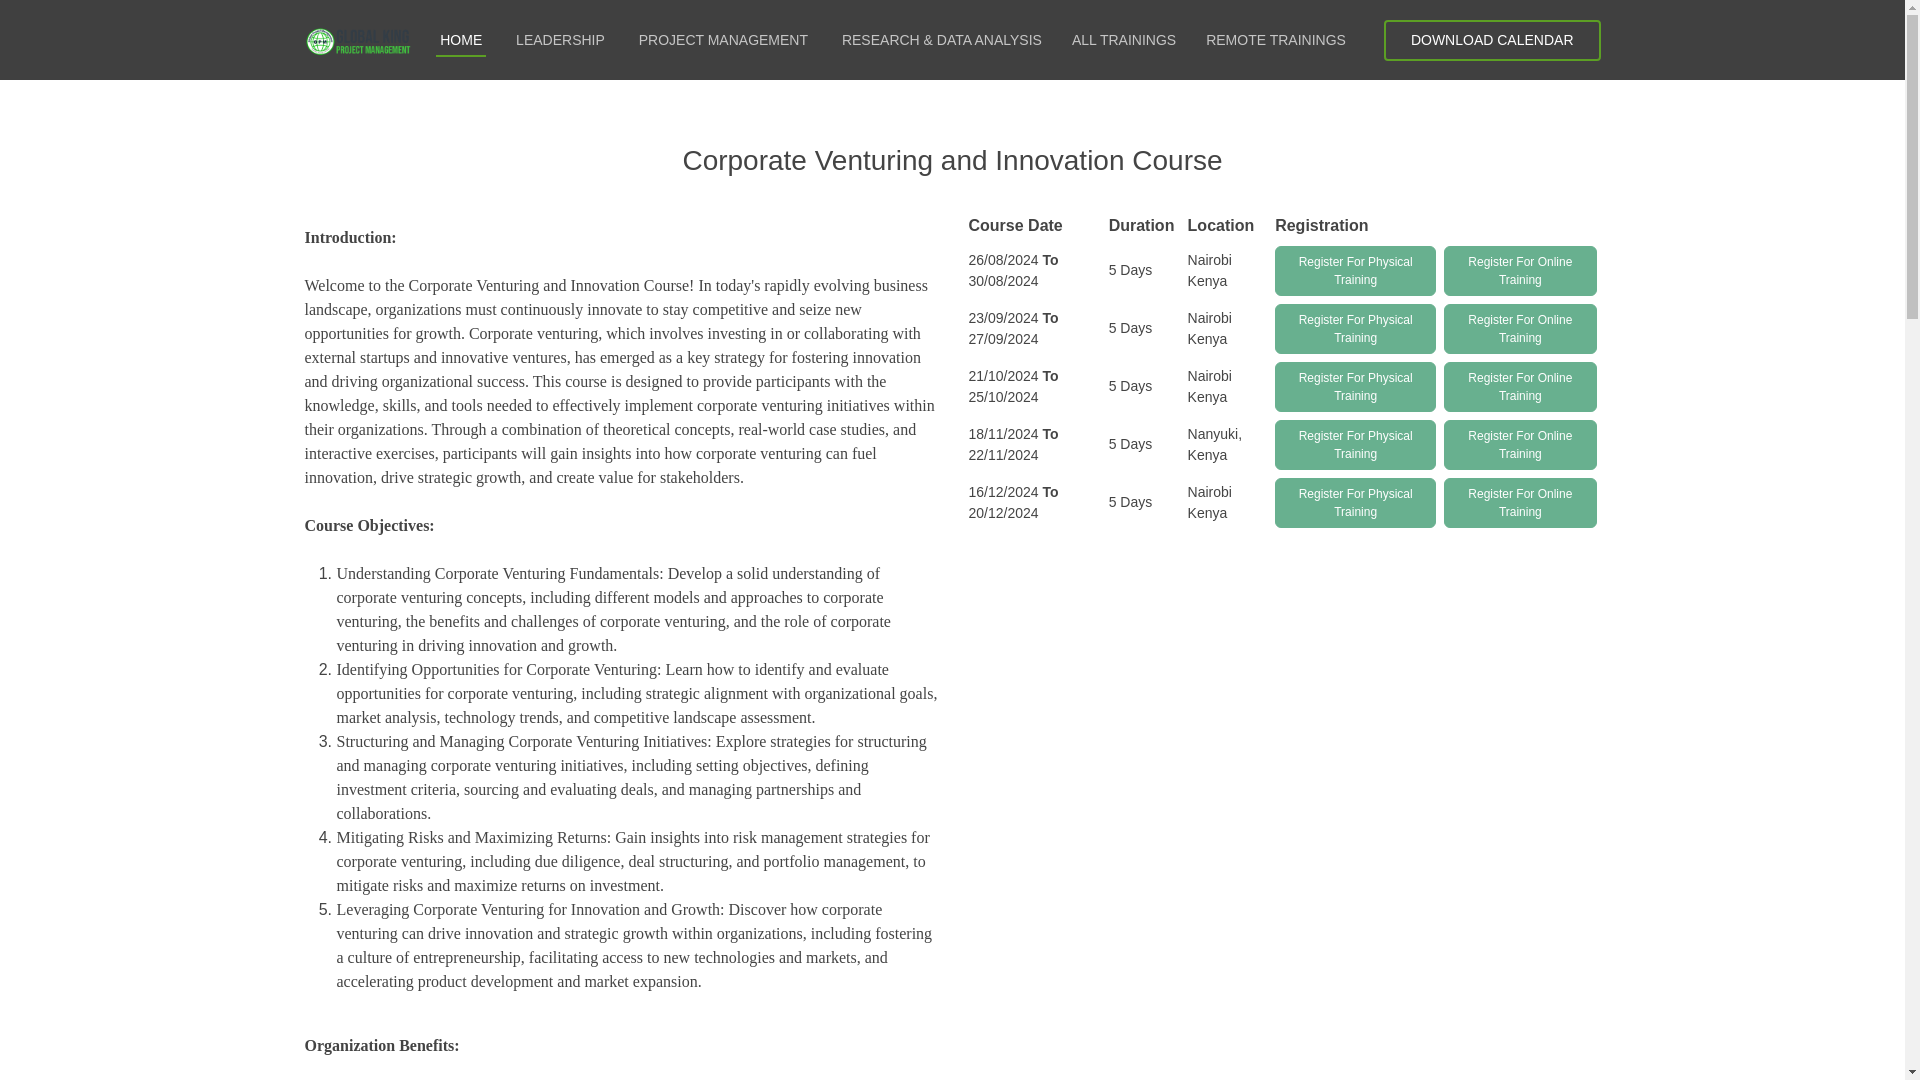 This screenshot has width=1920, height=1080. I want to click on Register For Physical Training, so click(1355, 384).